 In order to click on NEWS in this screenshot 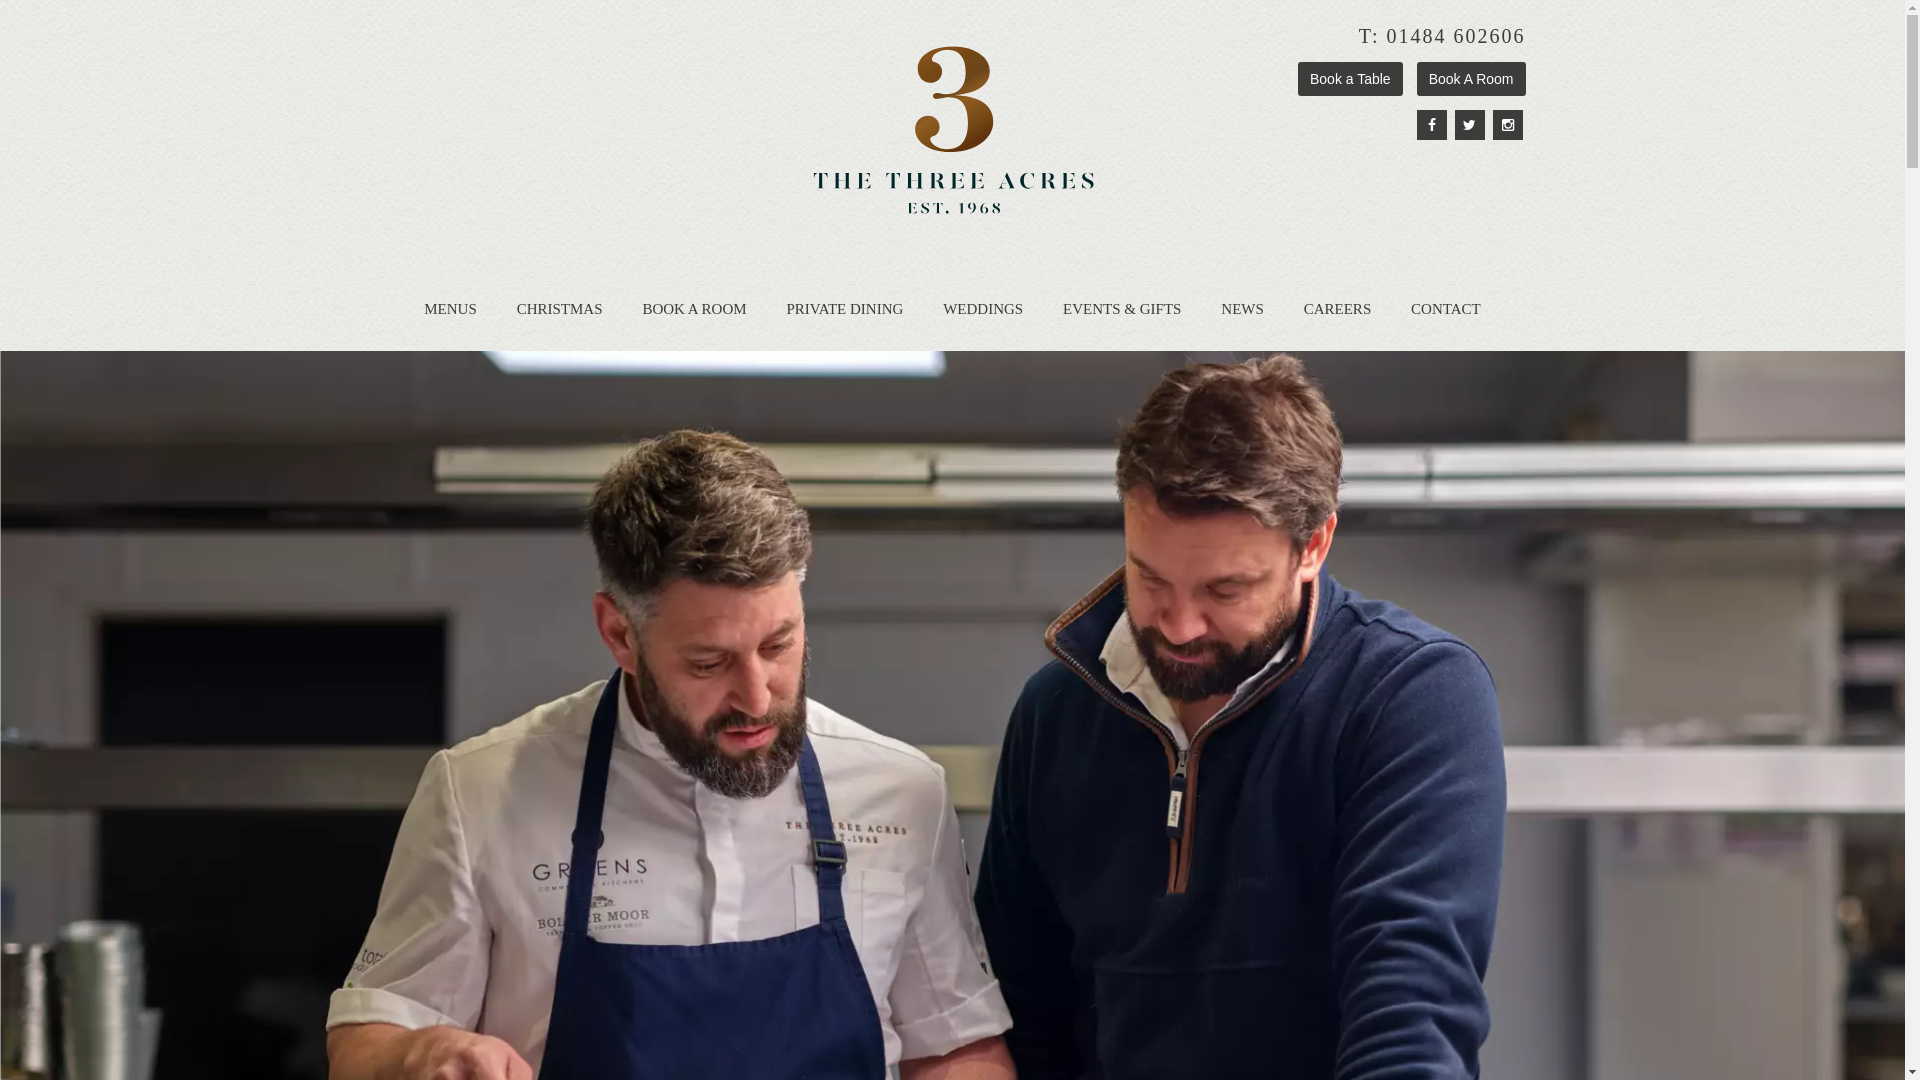, I will do `click(1242, 309)`.